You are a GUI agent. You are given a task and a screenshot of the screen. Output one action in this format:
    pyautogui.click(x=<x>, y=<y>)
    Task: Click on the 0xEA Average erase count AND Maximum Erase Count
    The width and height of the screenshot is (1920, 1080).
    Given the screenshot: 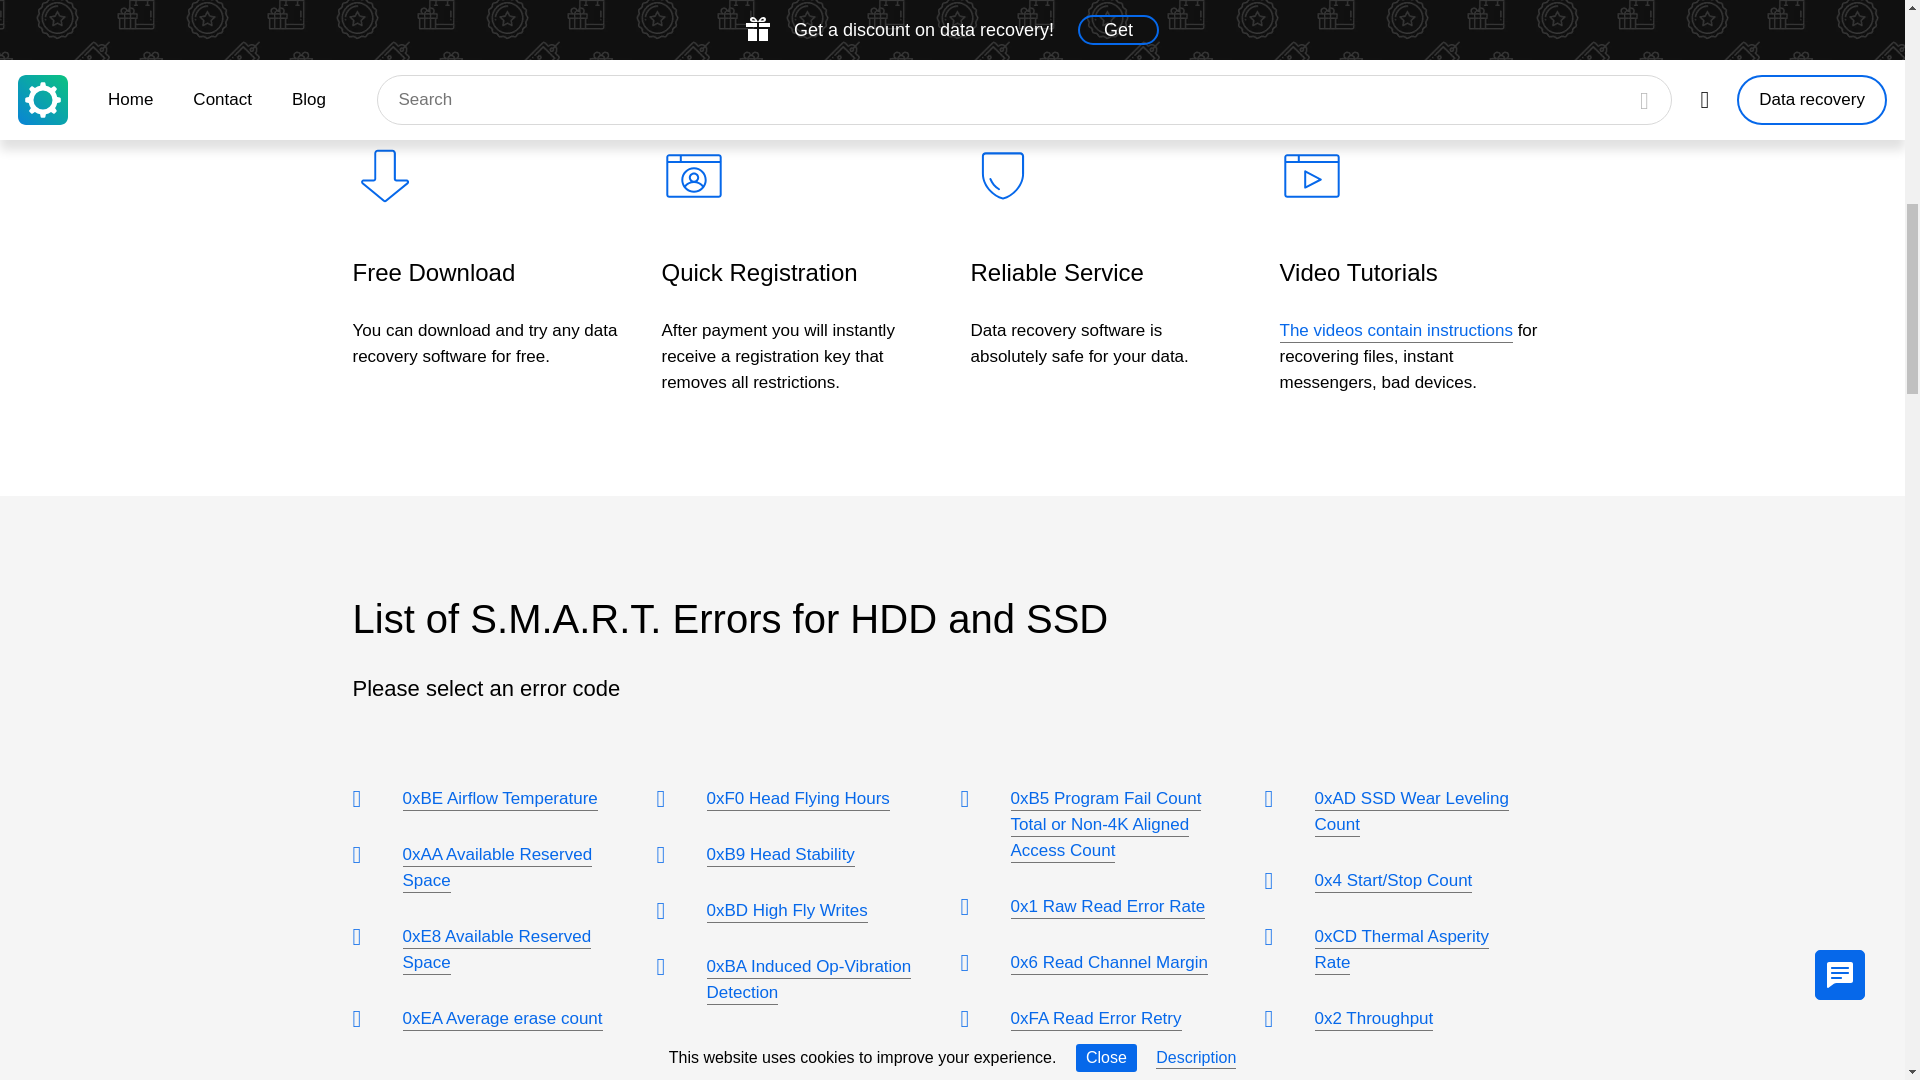 What is the action you would take?
    pyautogui.click(x=502, y=1044)
    